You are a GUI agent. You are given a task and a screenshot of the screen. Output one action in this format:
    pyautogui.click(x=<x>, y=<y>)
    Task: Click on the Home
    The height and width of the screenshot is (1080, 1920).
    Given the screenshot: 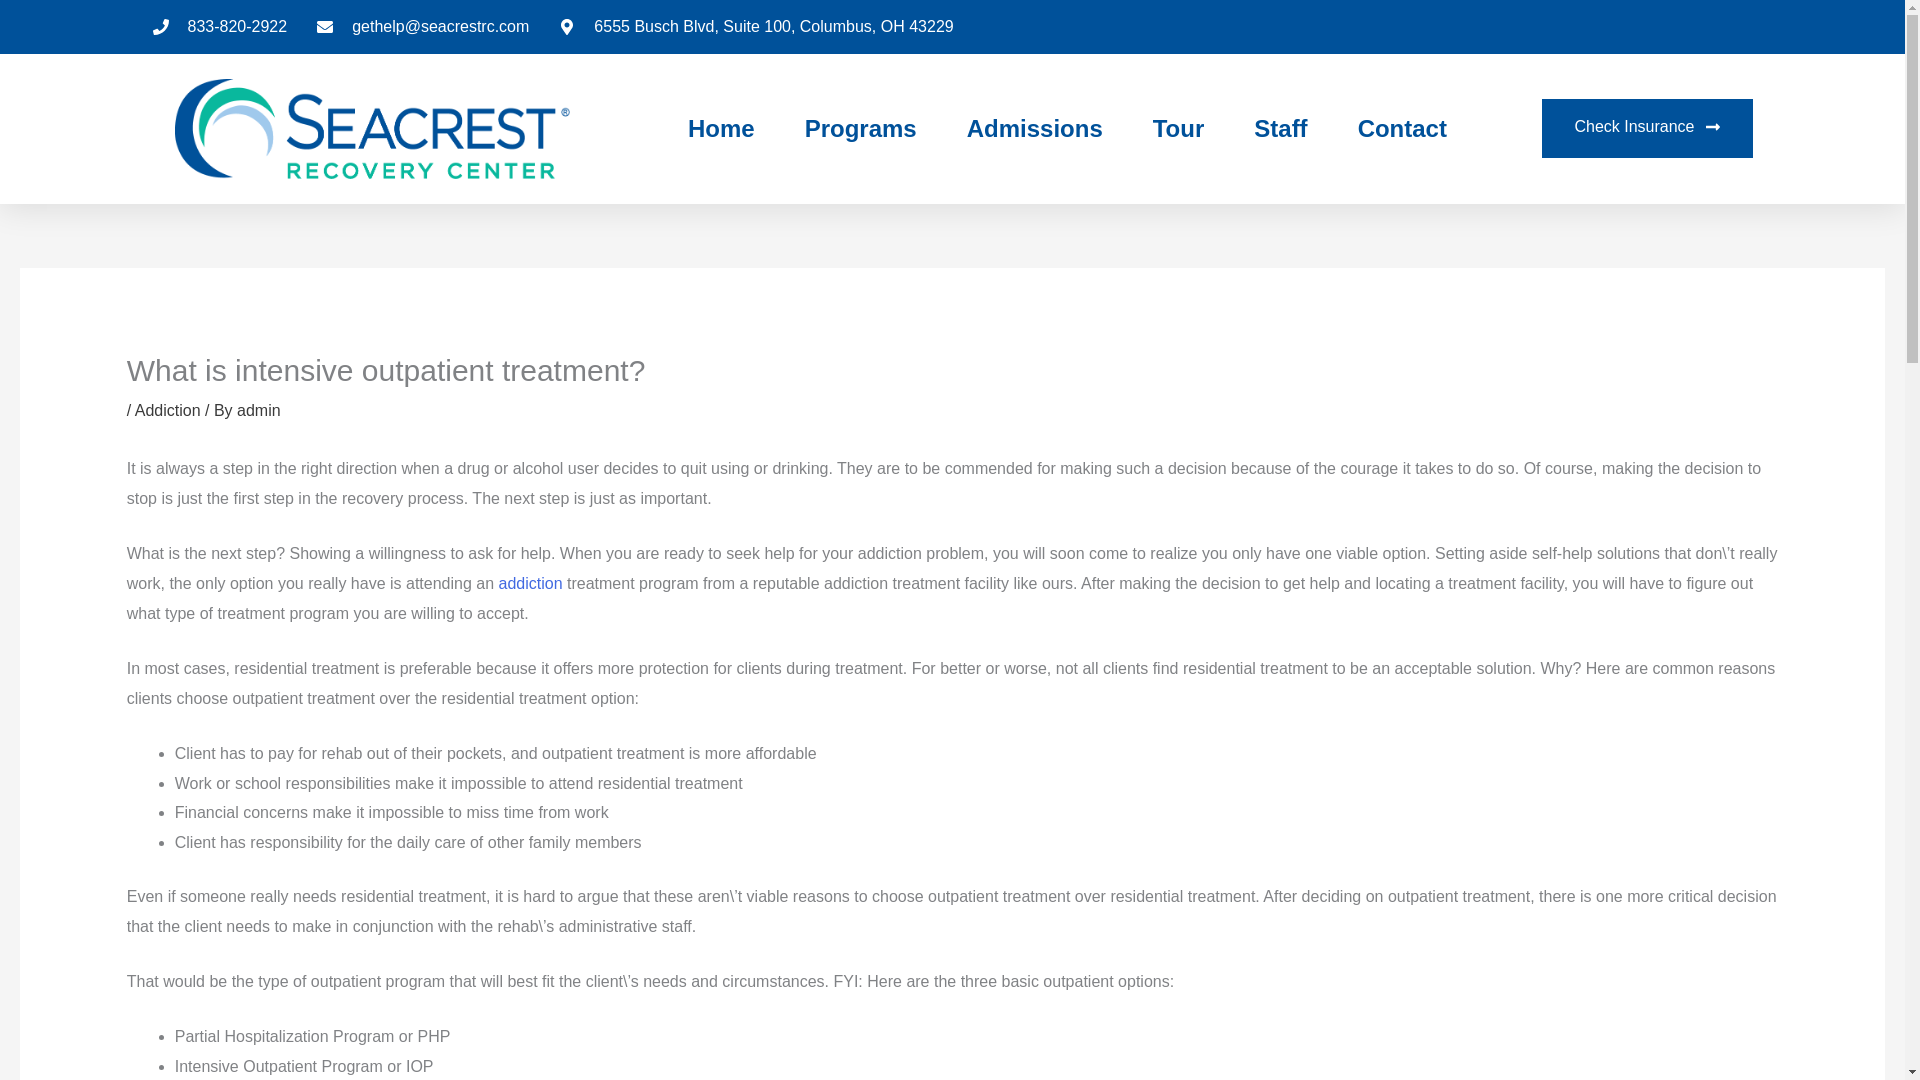 What is the action you would take?
    pyautogui.click(x=720, y=128)
    